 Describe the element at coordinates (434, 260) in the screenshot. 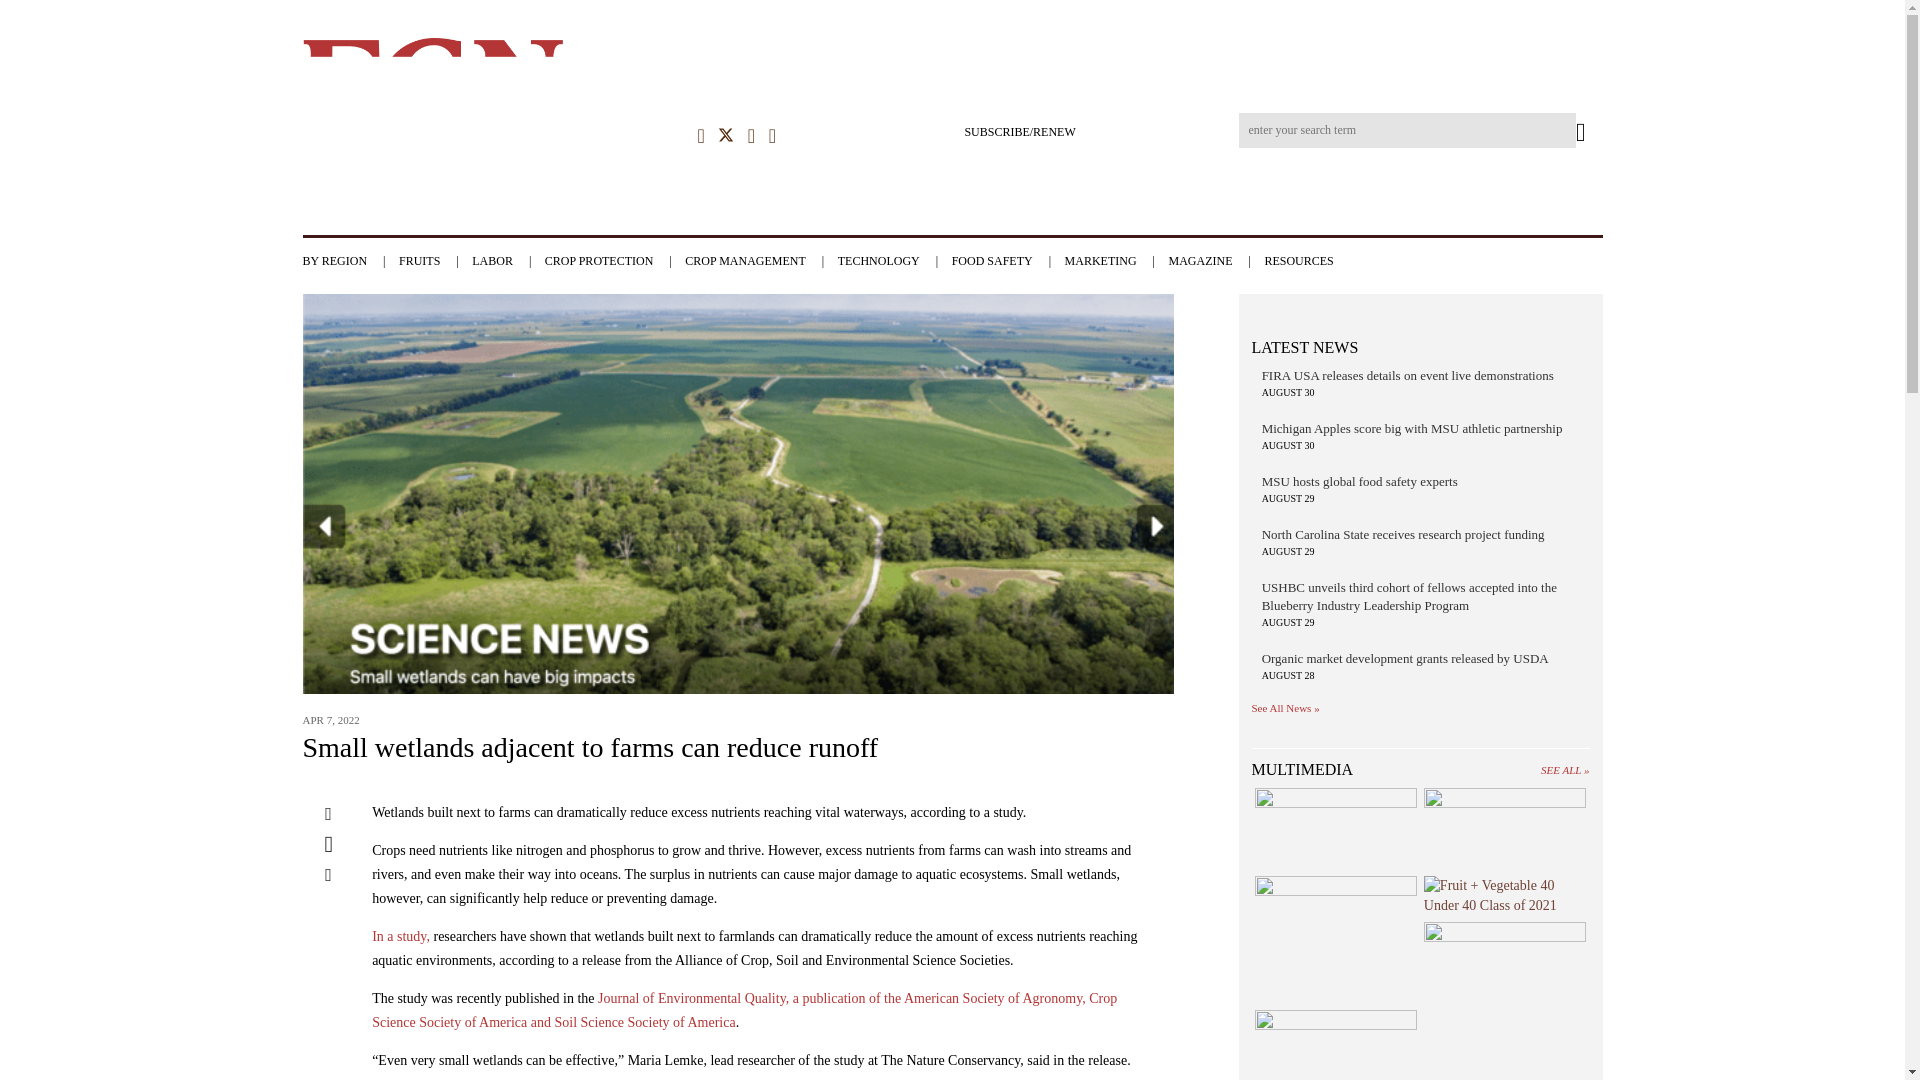

I see `FRUITS` at that location.